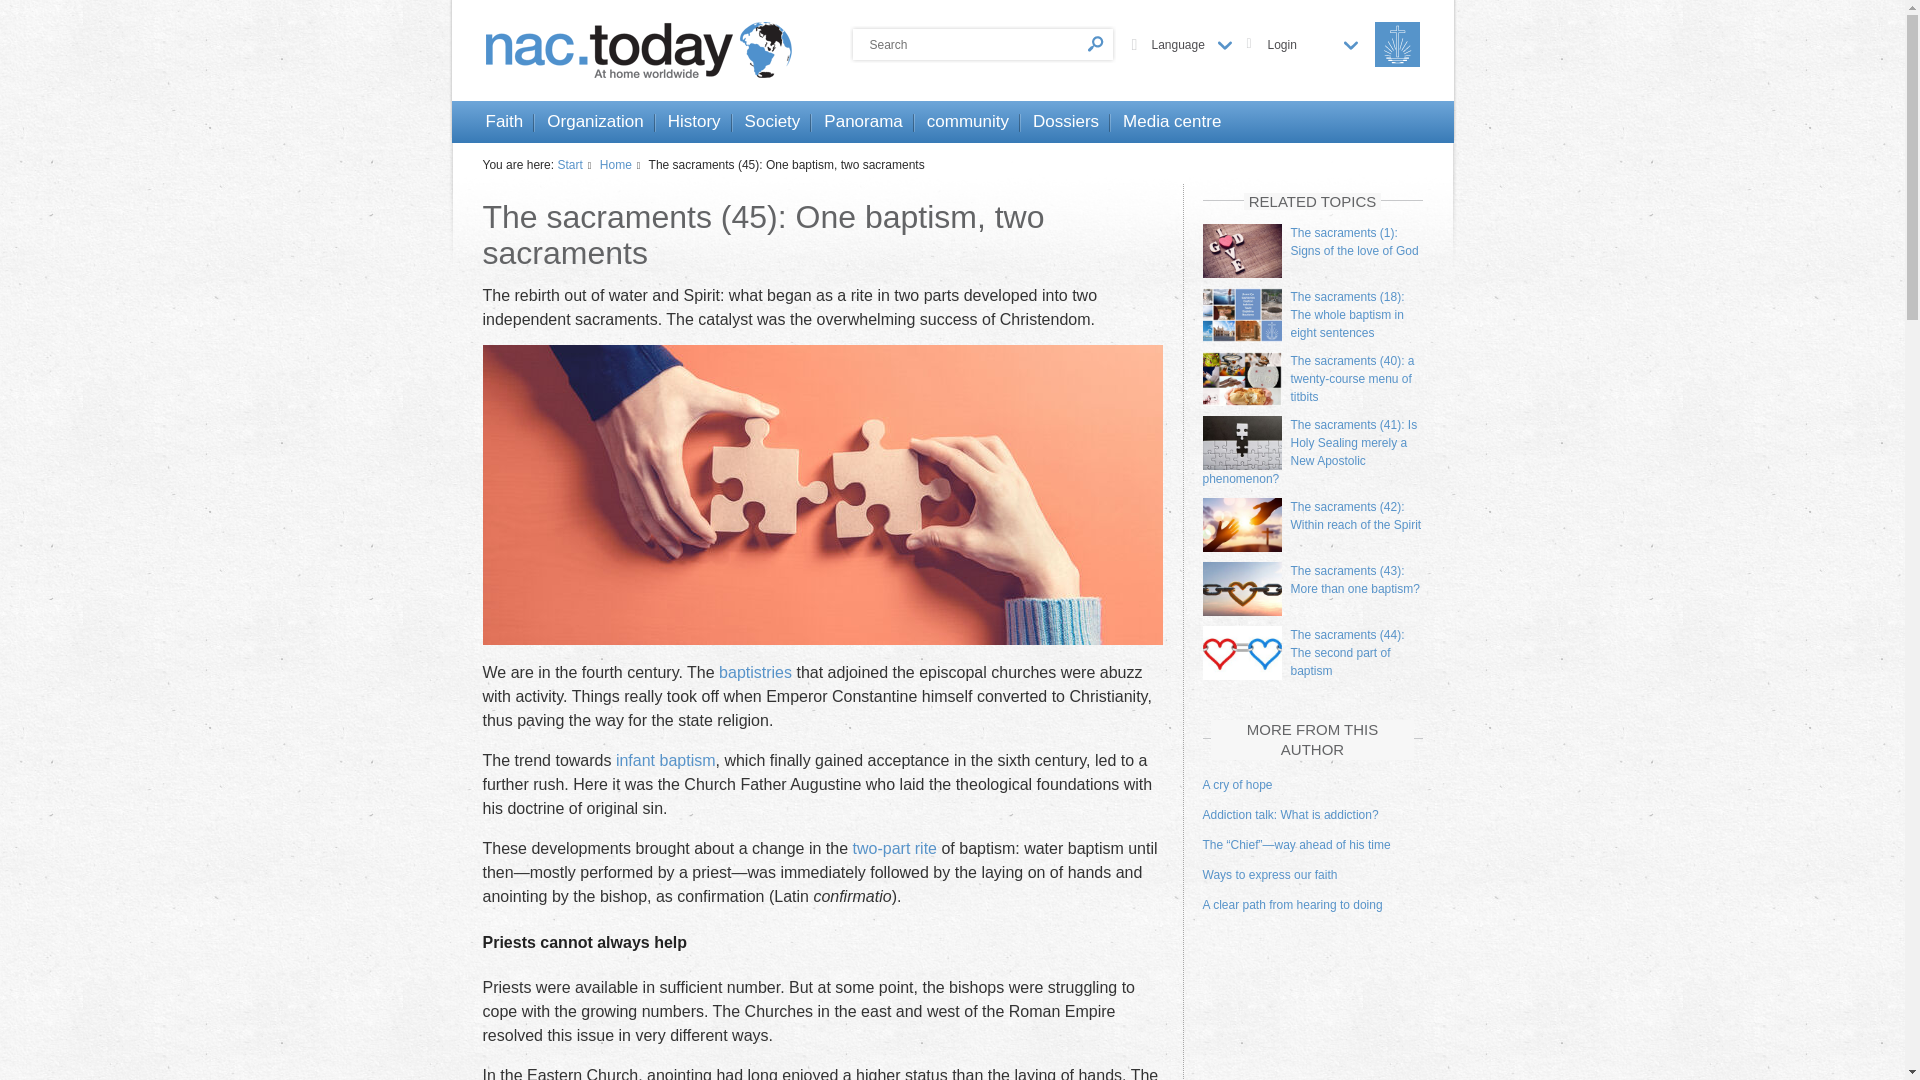 Image resolution: width=1920 pixels, height=1080 pixels. What do you see at coordinates (982, 44) in the screenshot?
I see `Search` at bounding box center [982, 44].